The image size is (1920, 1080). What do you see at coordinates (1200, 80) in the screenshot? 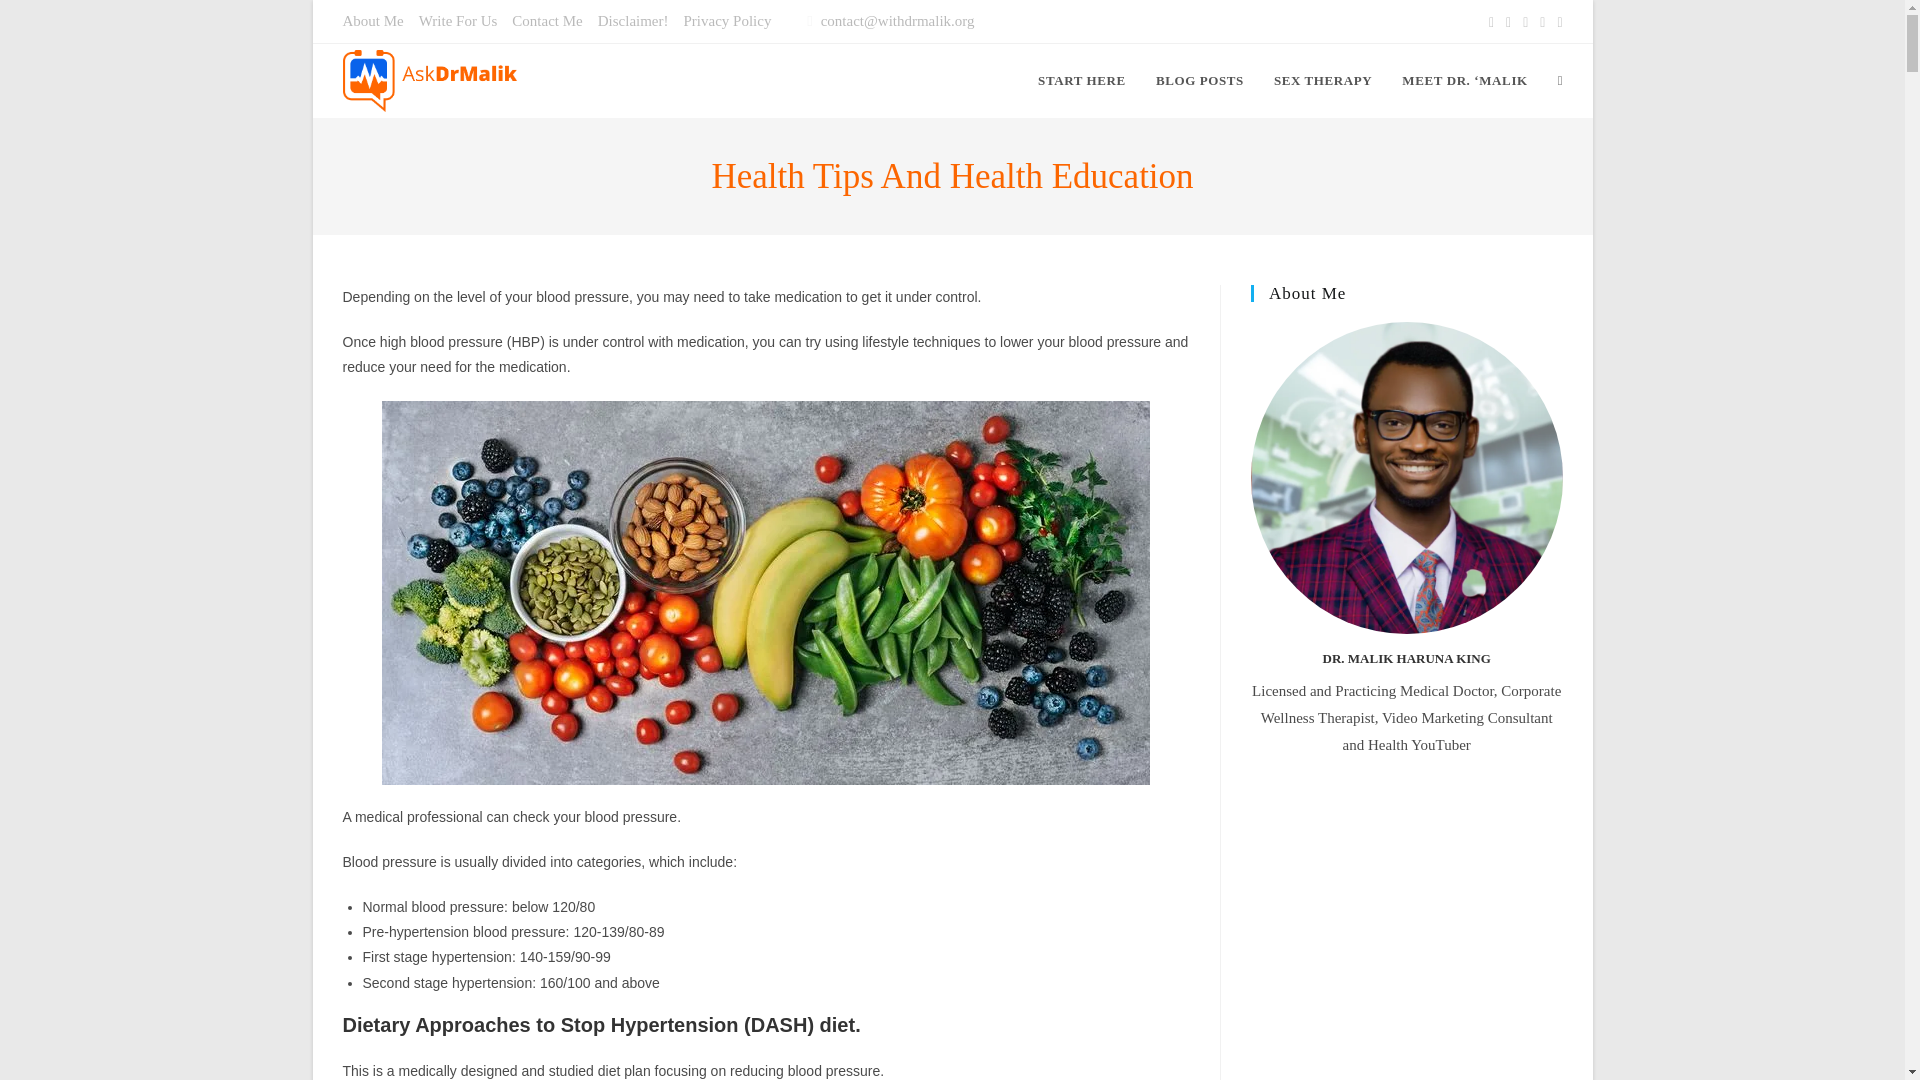
I see `BLOG POSTS` at bounding box center [1200, 80].